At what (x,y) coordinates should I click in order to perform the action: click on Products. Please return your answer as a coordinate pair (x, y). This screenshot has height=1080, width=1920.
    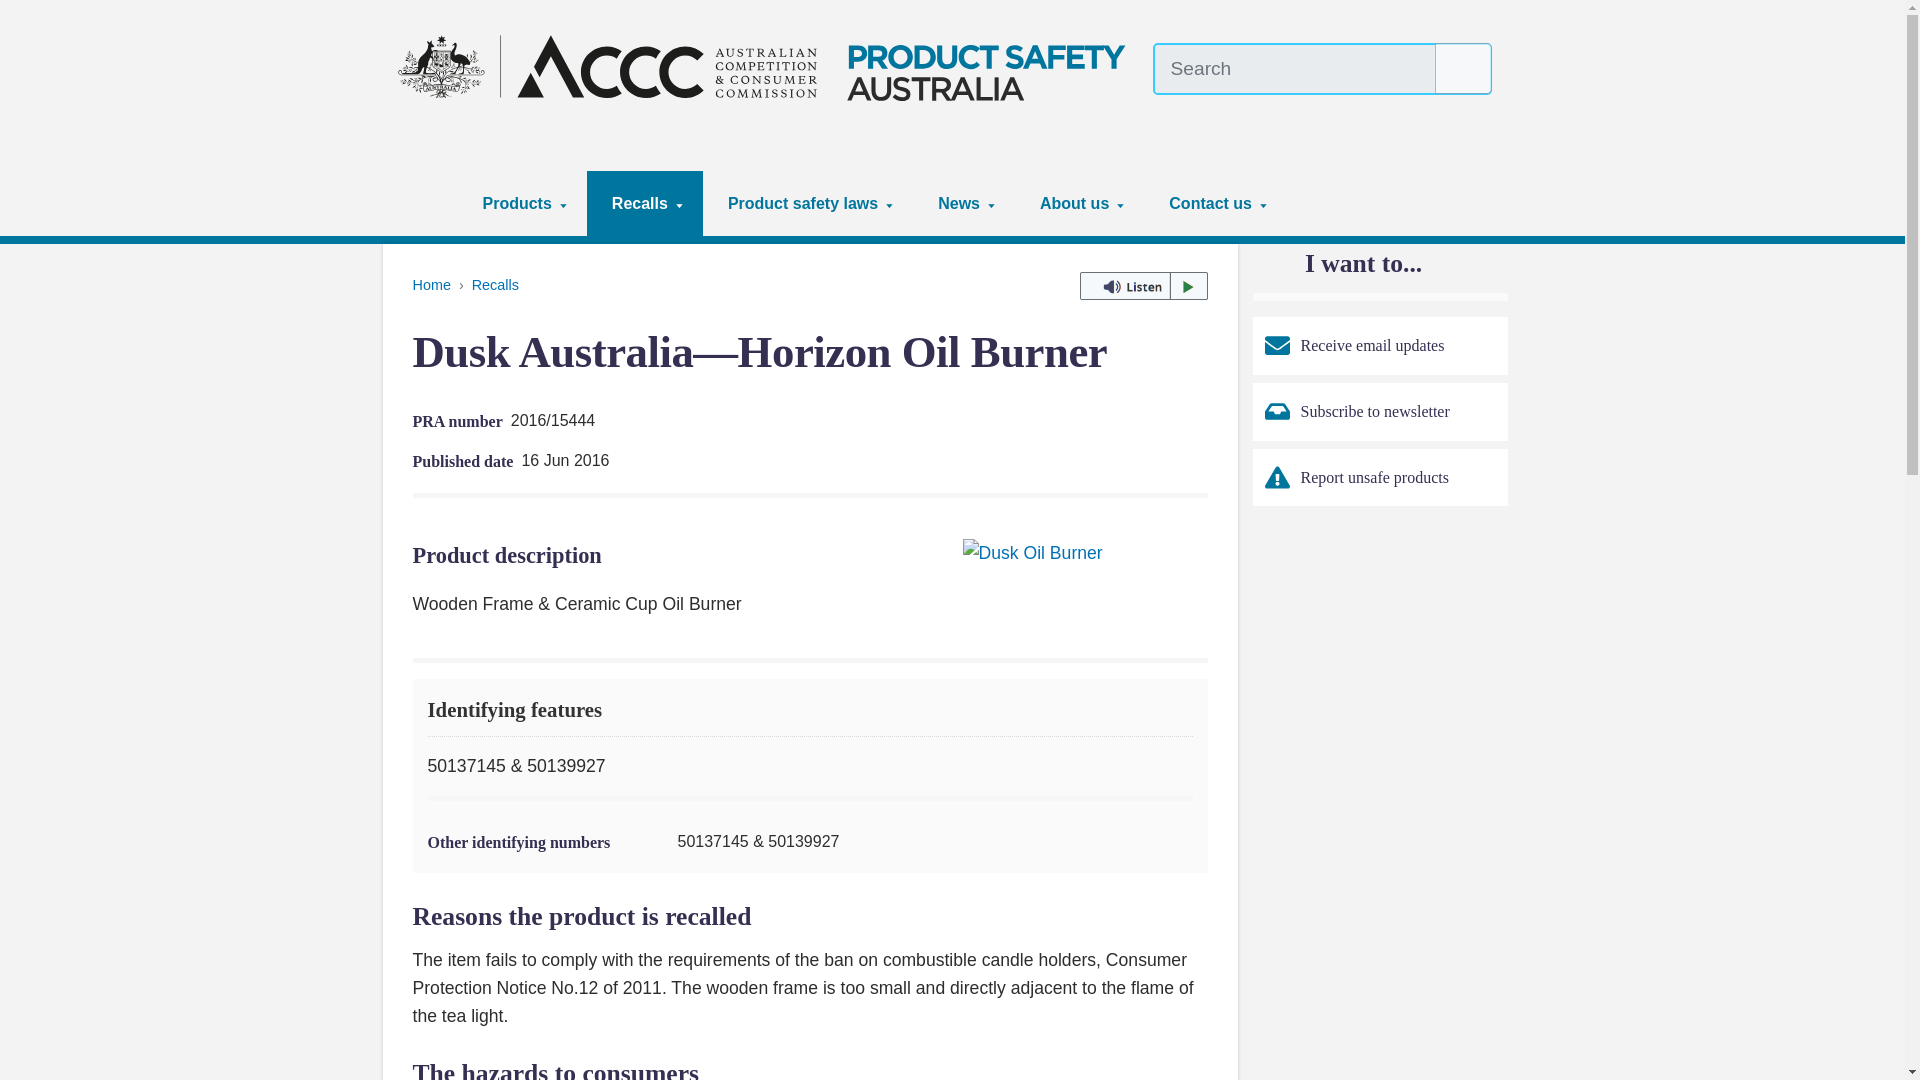
    Looking at the image, I should click on (522, 203).